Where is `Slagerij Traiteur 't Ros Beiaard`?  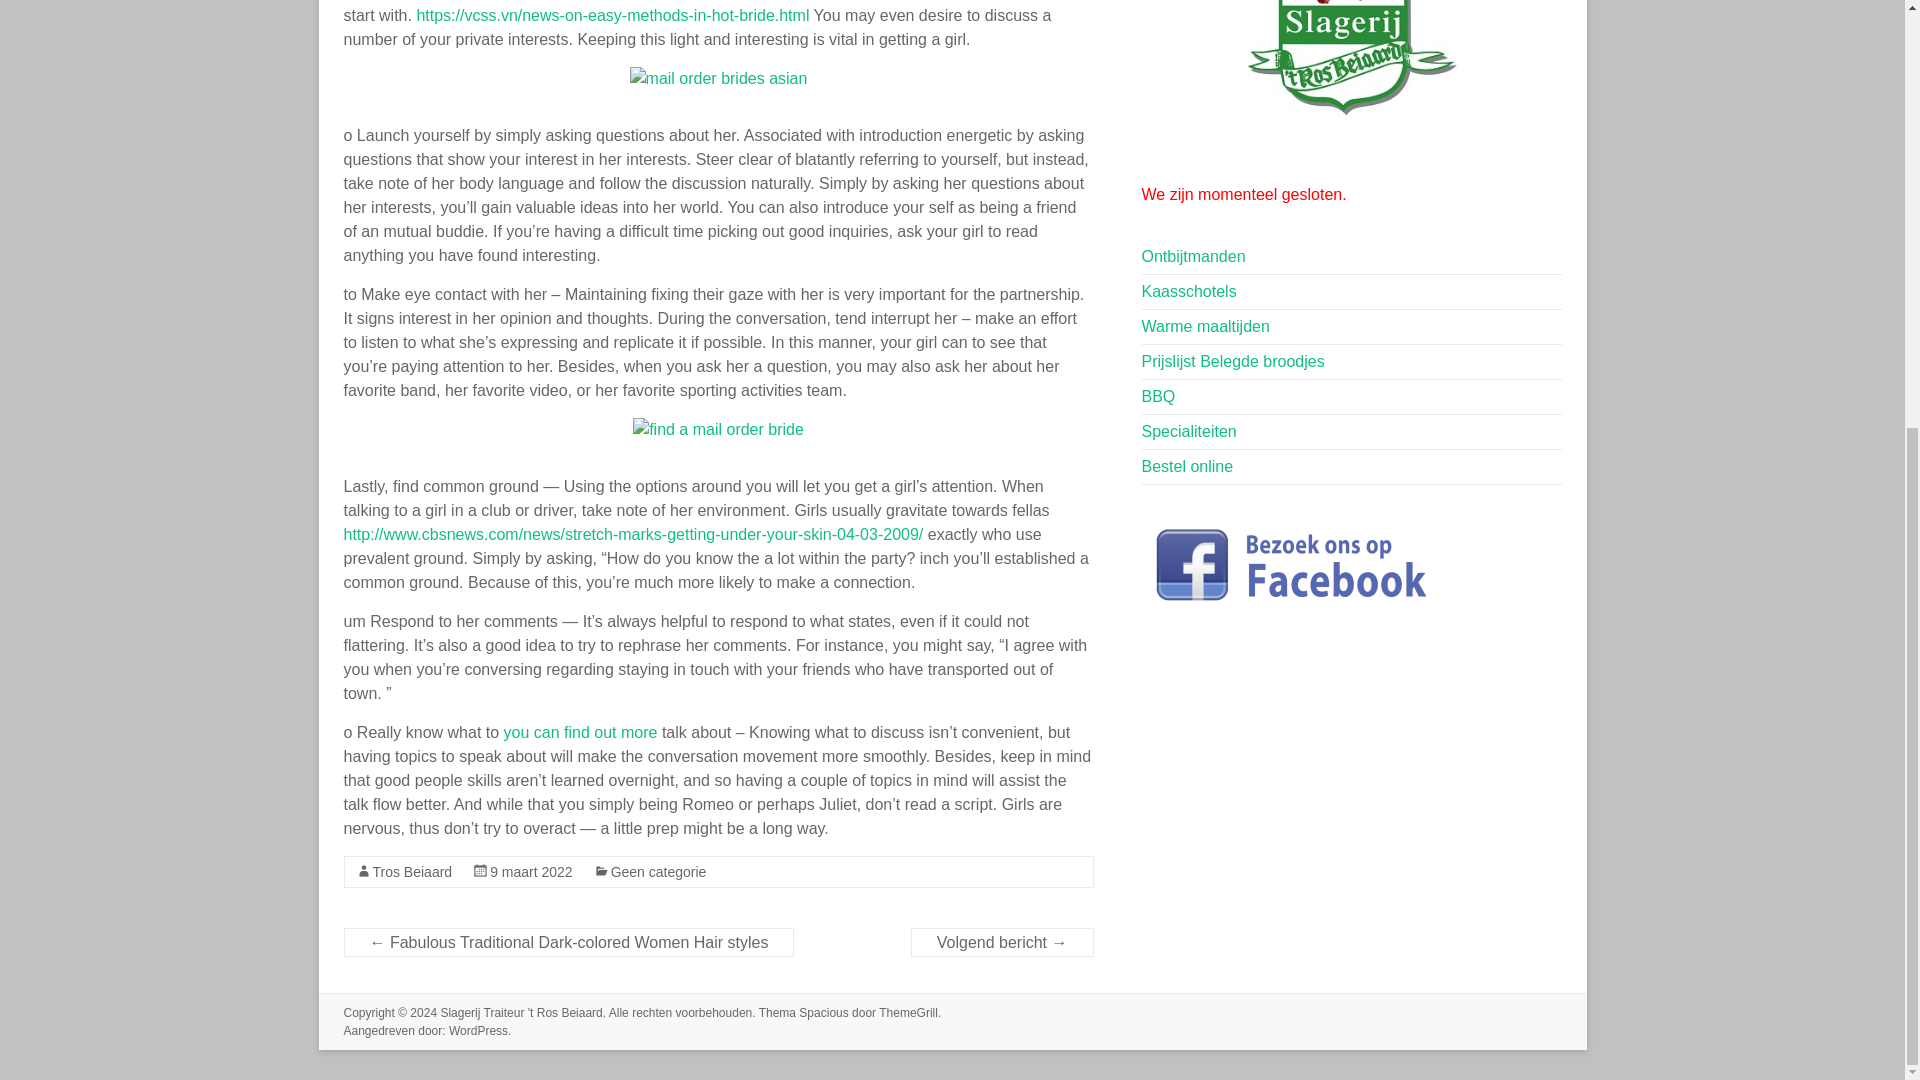
Slagerij Traiteur 't Ros Beiaard is located at coordinates (520, 1012).